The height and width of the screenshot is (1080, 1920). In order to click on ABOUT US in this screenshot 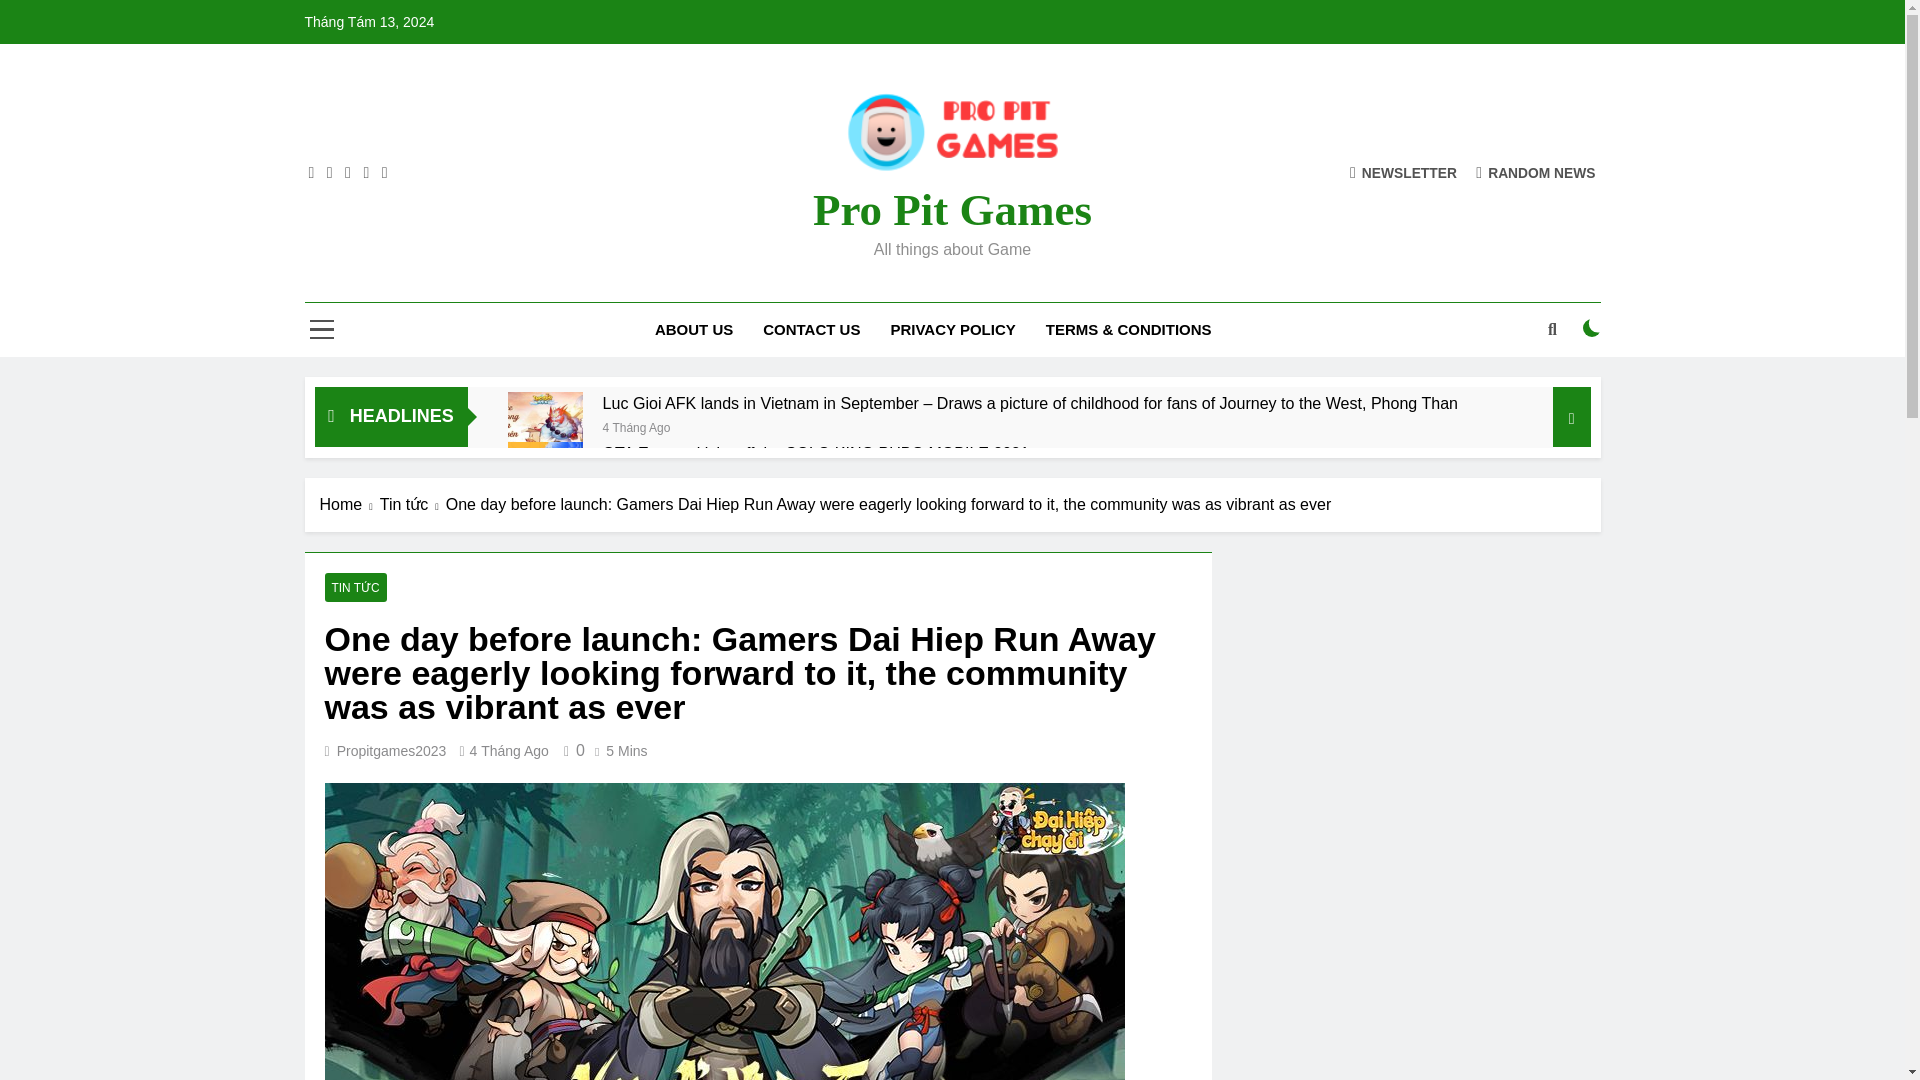, I will do `click(694, 330)`.